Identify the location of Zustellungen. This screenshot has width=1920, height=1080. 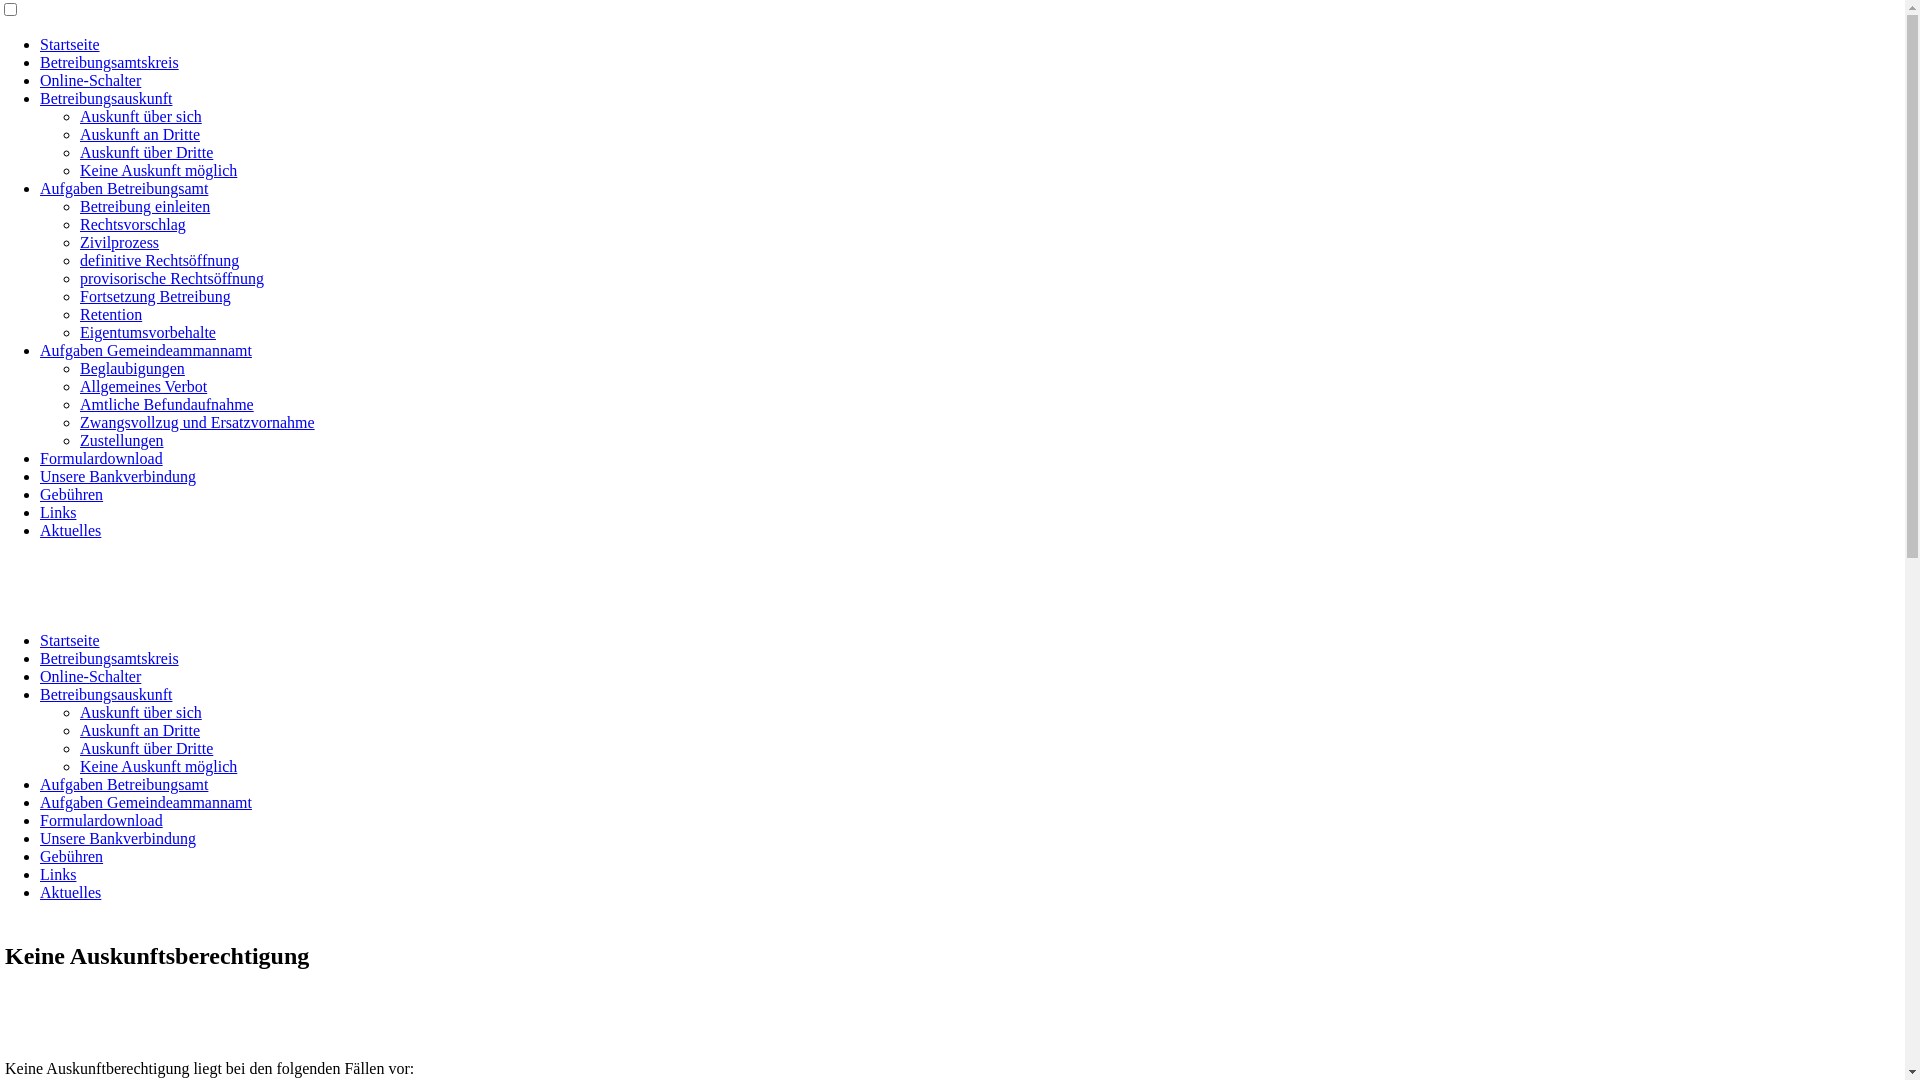
(122, 440).